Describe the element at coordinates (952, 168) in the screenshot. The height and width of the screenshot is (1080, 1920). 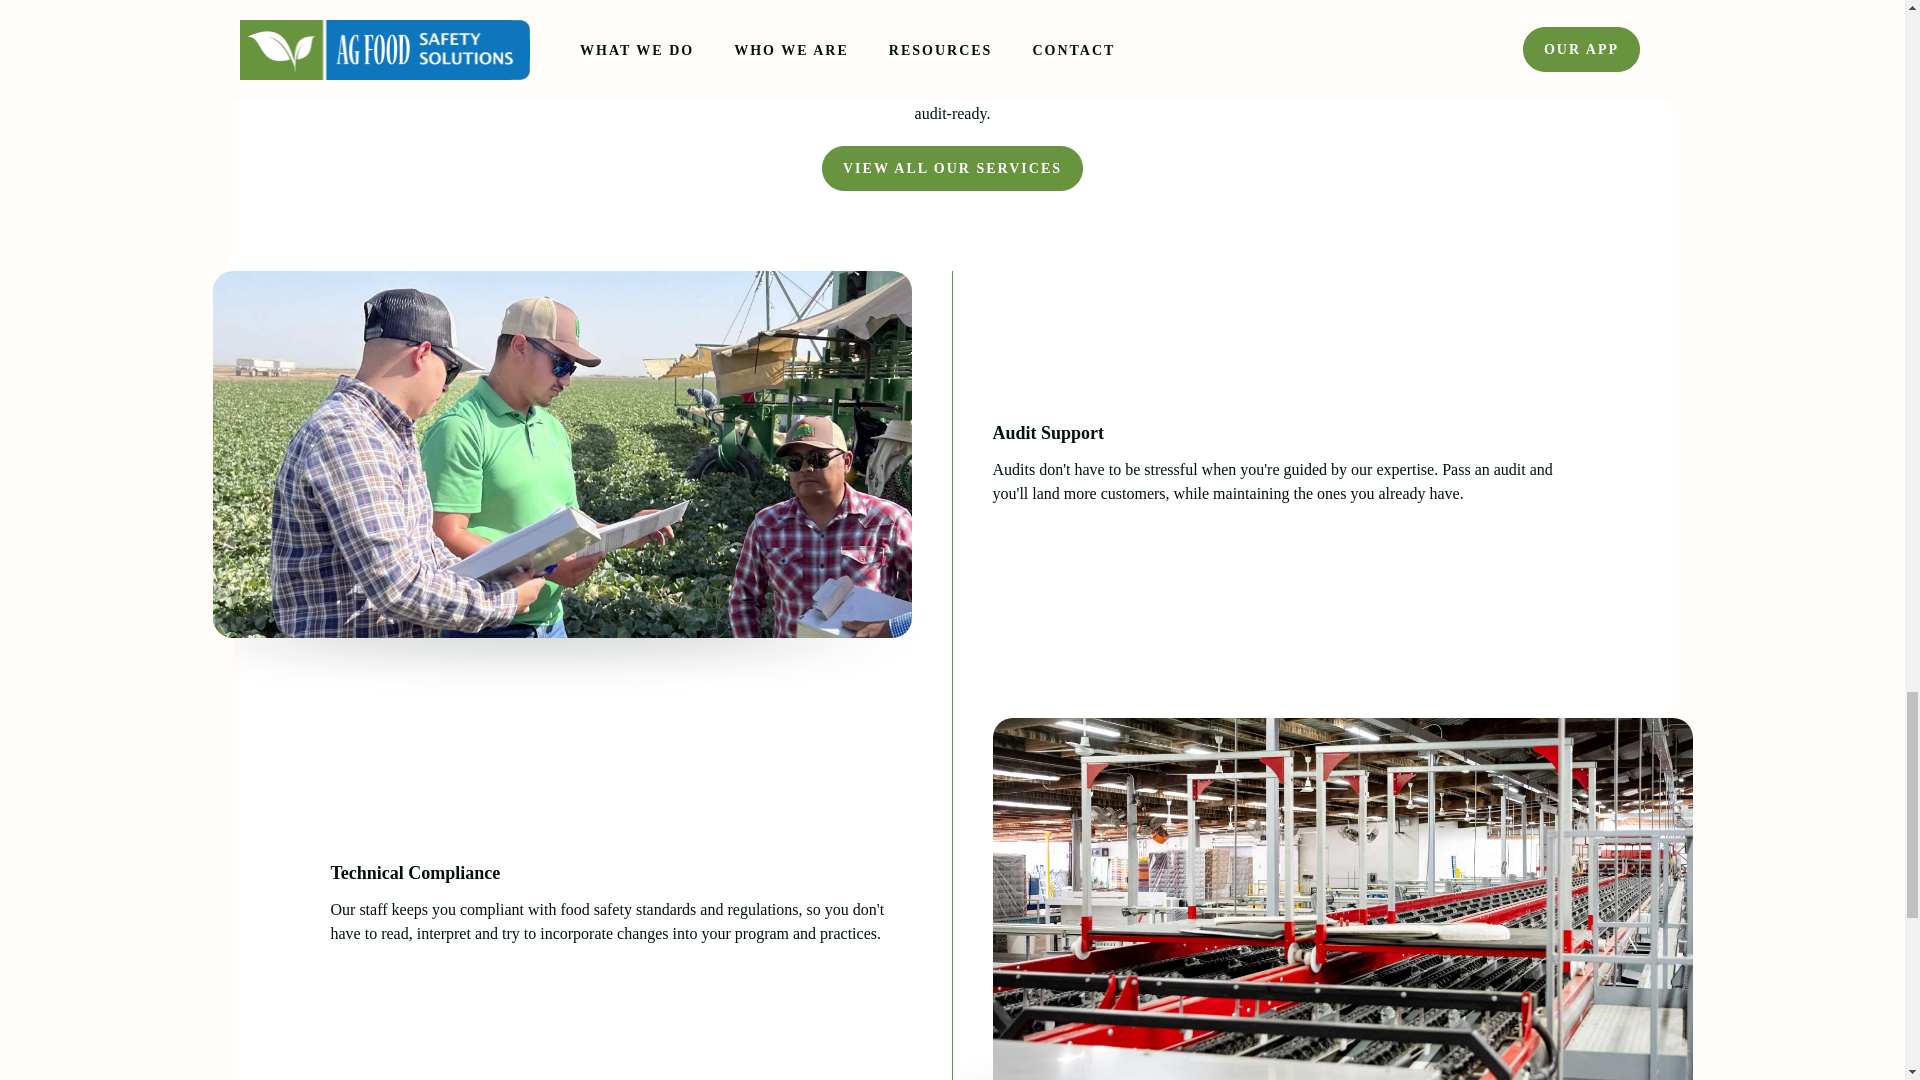
I see `VIEW ALL OUR SERVICES` at that location.